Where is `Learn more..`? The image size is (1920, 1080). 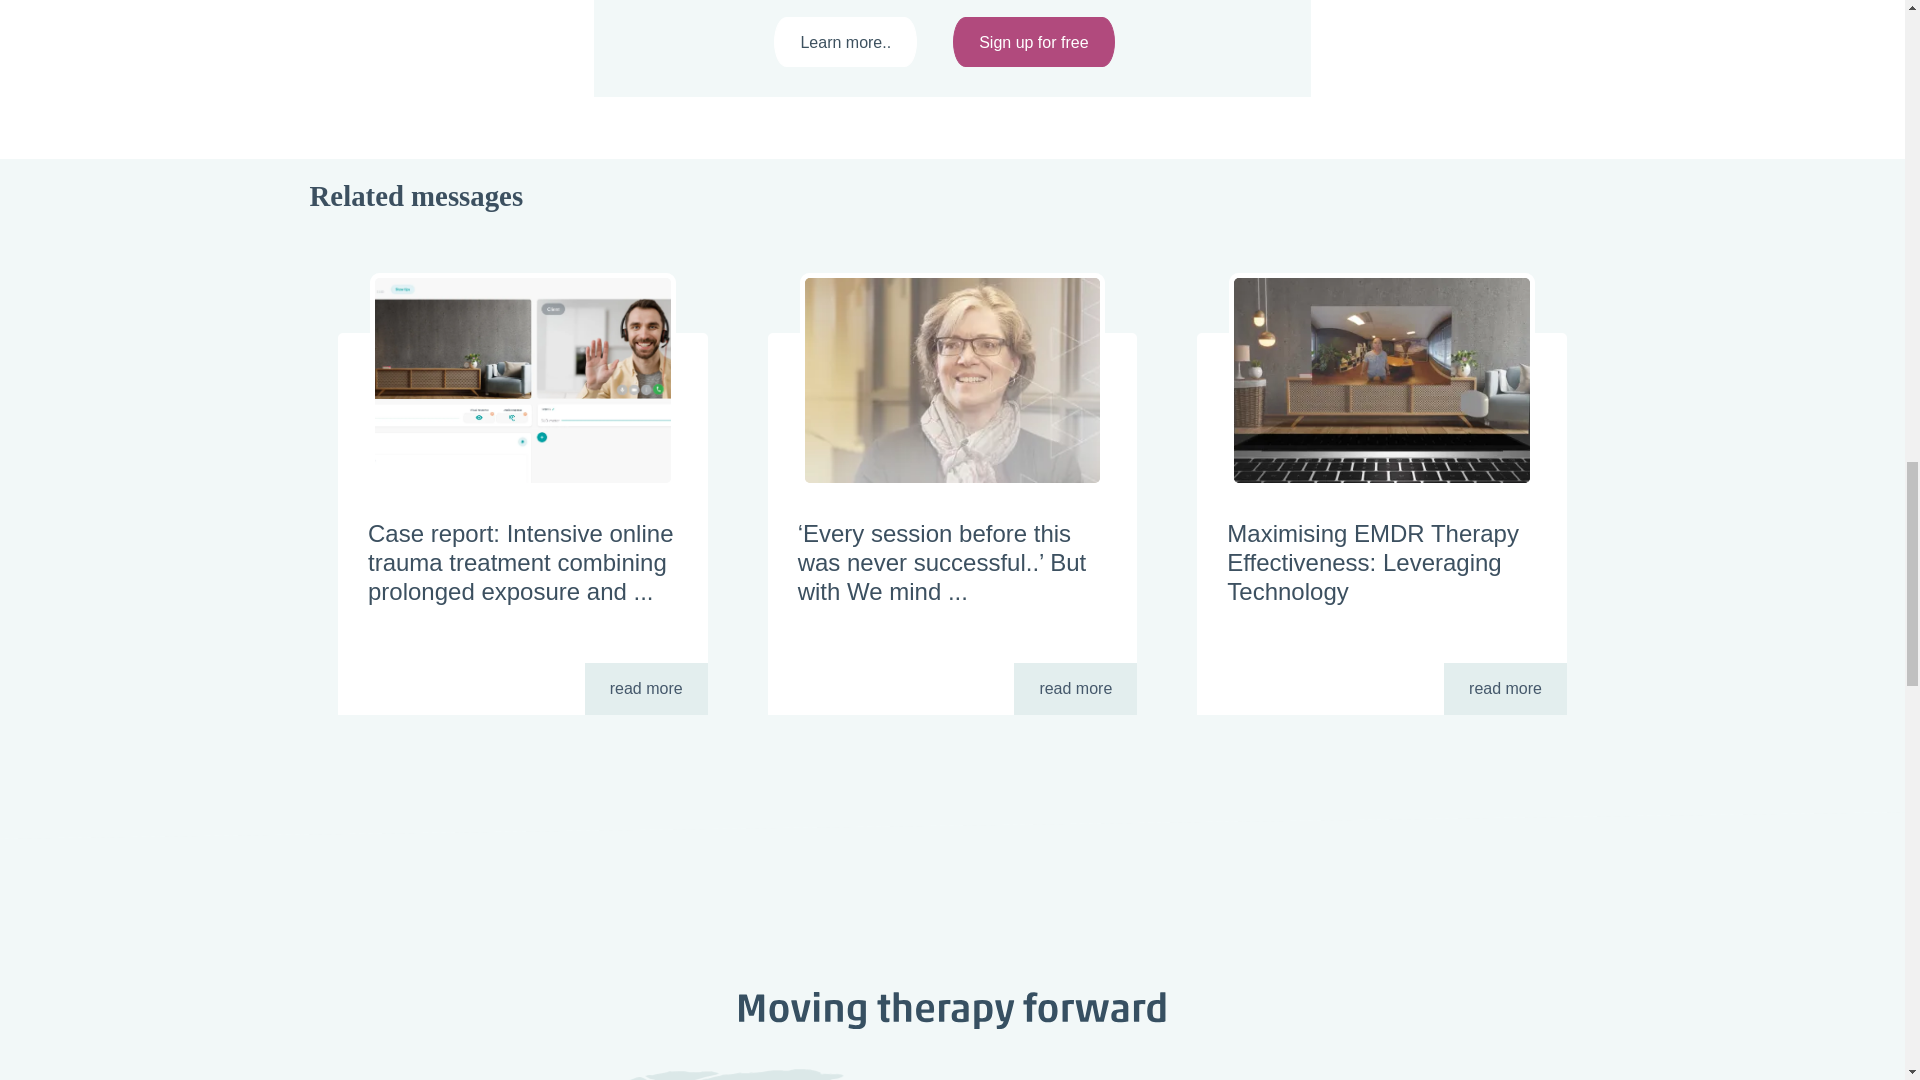 Learn more.. is located at coordinates (845, 42).